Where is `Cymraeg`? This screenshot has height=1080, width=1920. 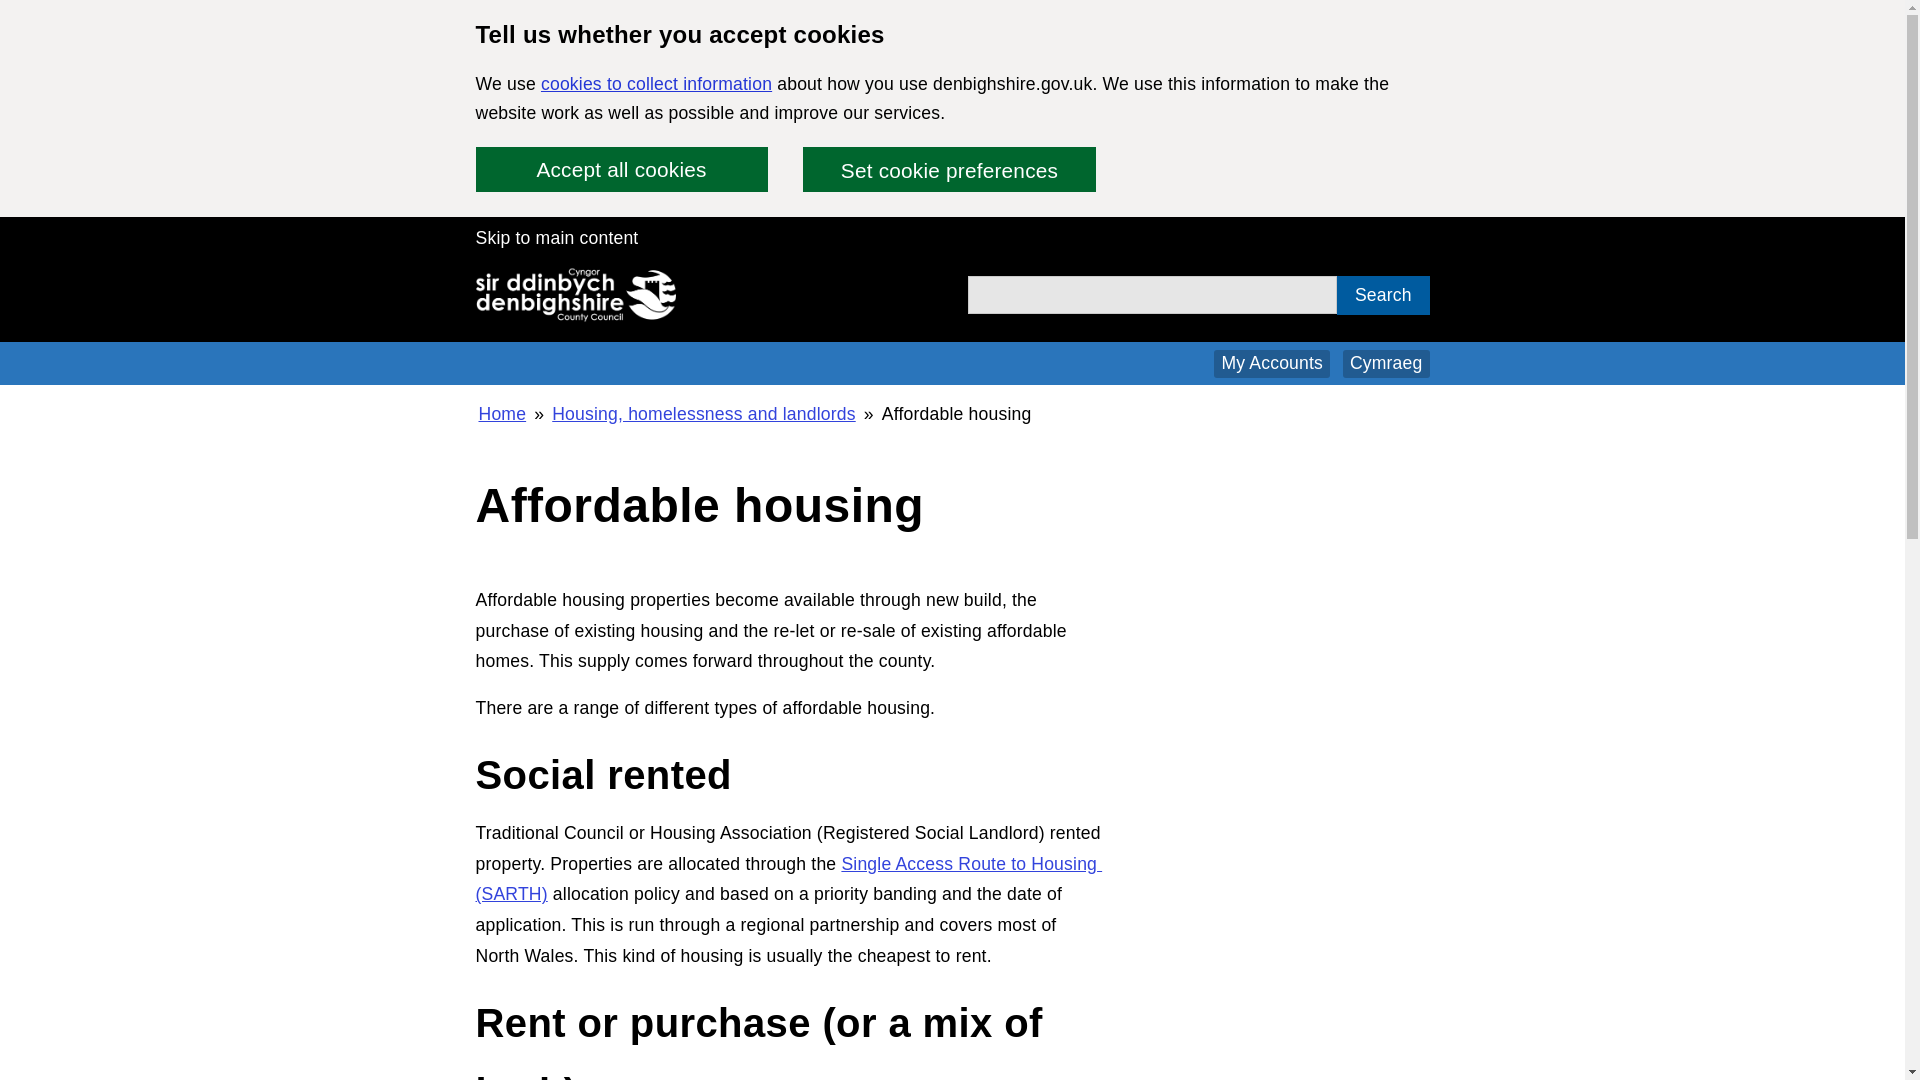 Cymraeg is located at coordinates (1386, 364).